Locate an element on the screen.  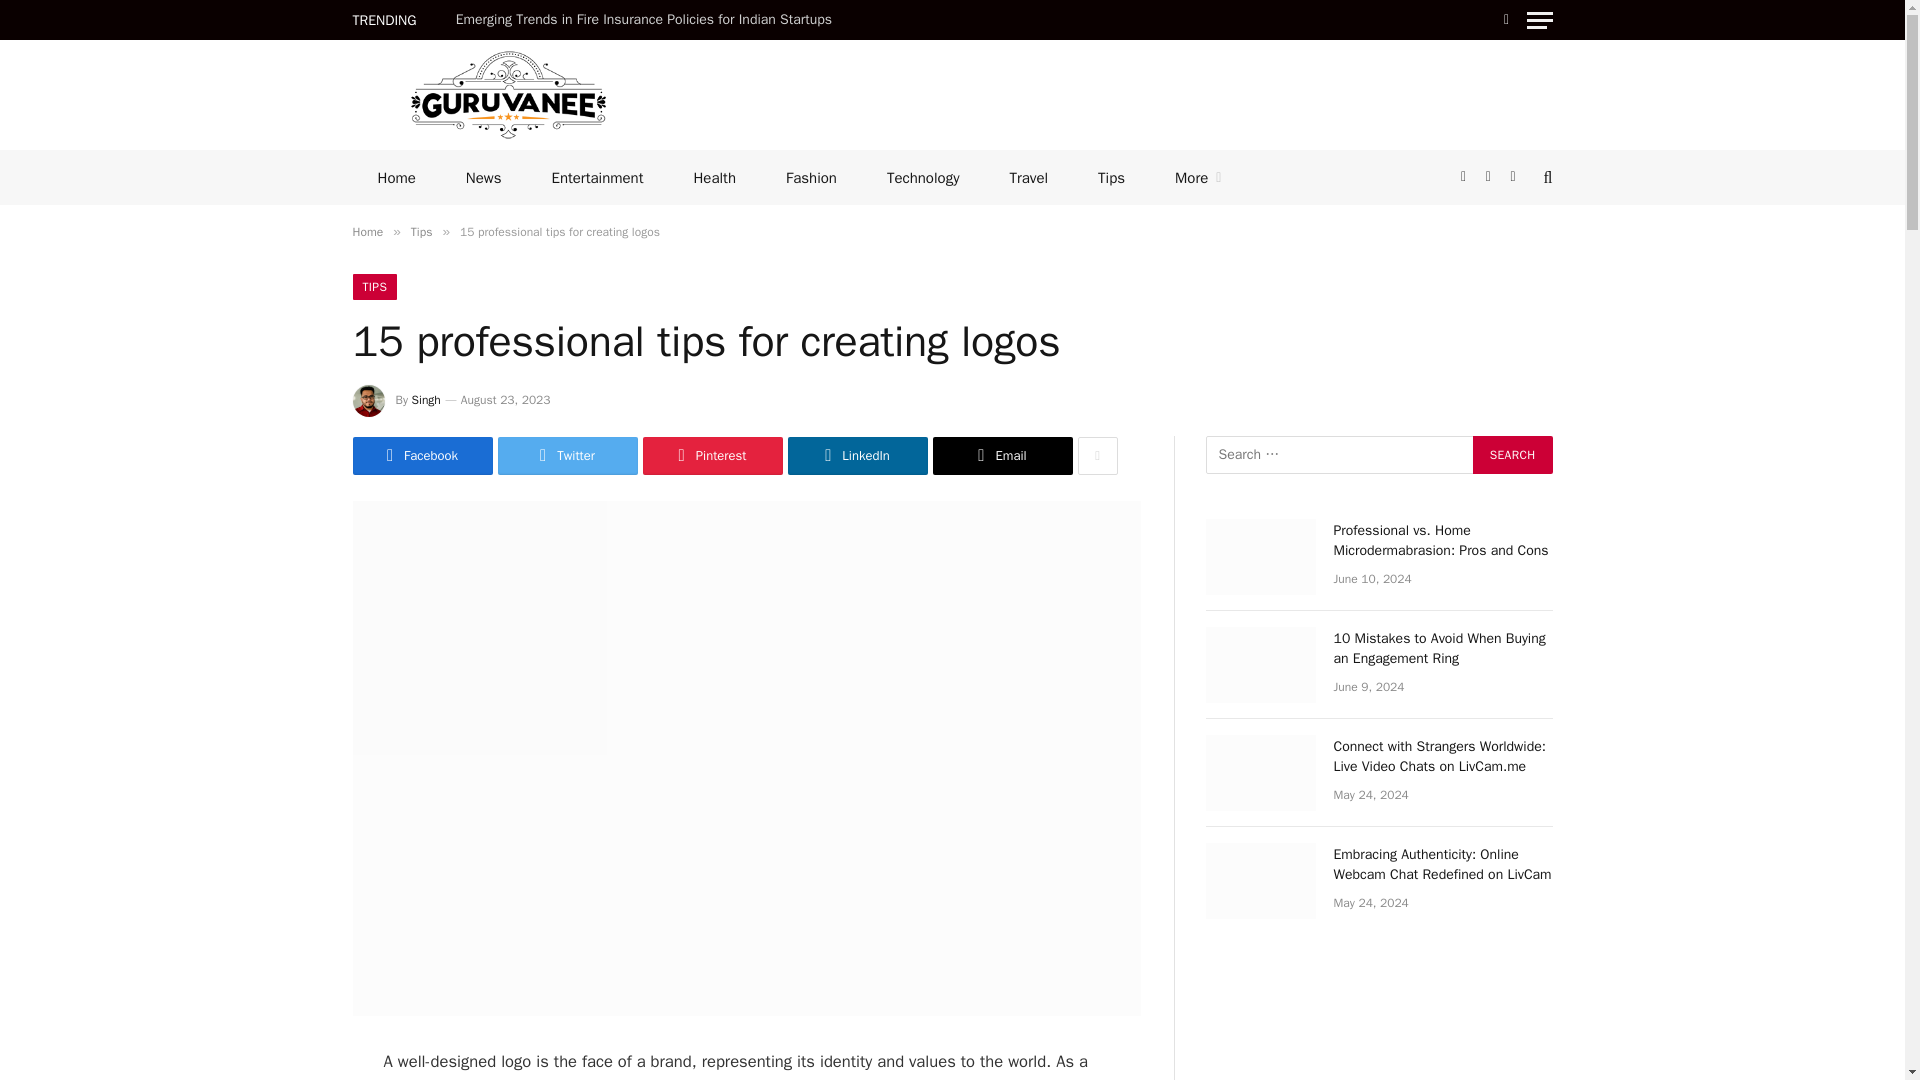
Share on LinkedIn is located at coordinates (857, 456).